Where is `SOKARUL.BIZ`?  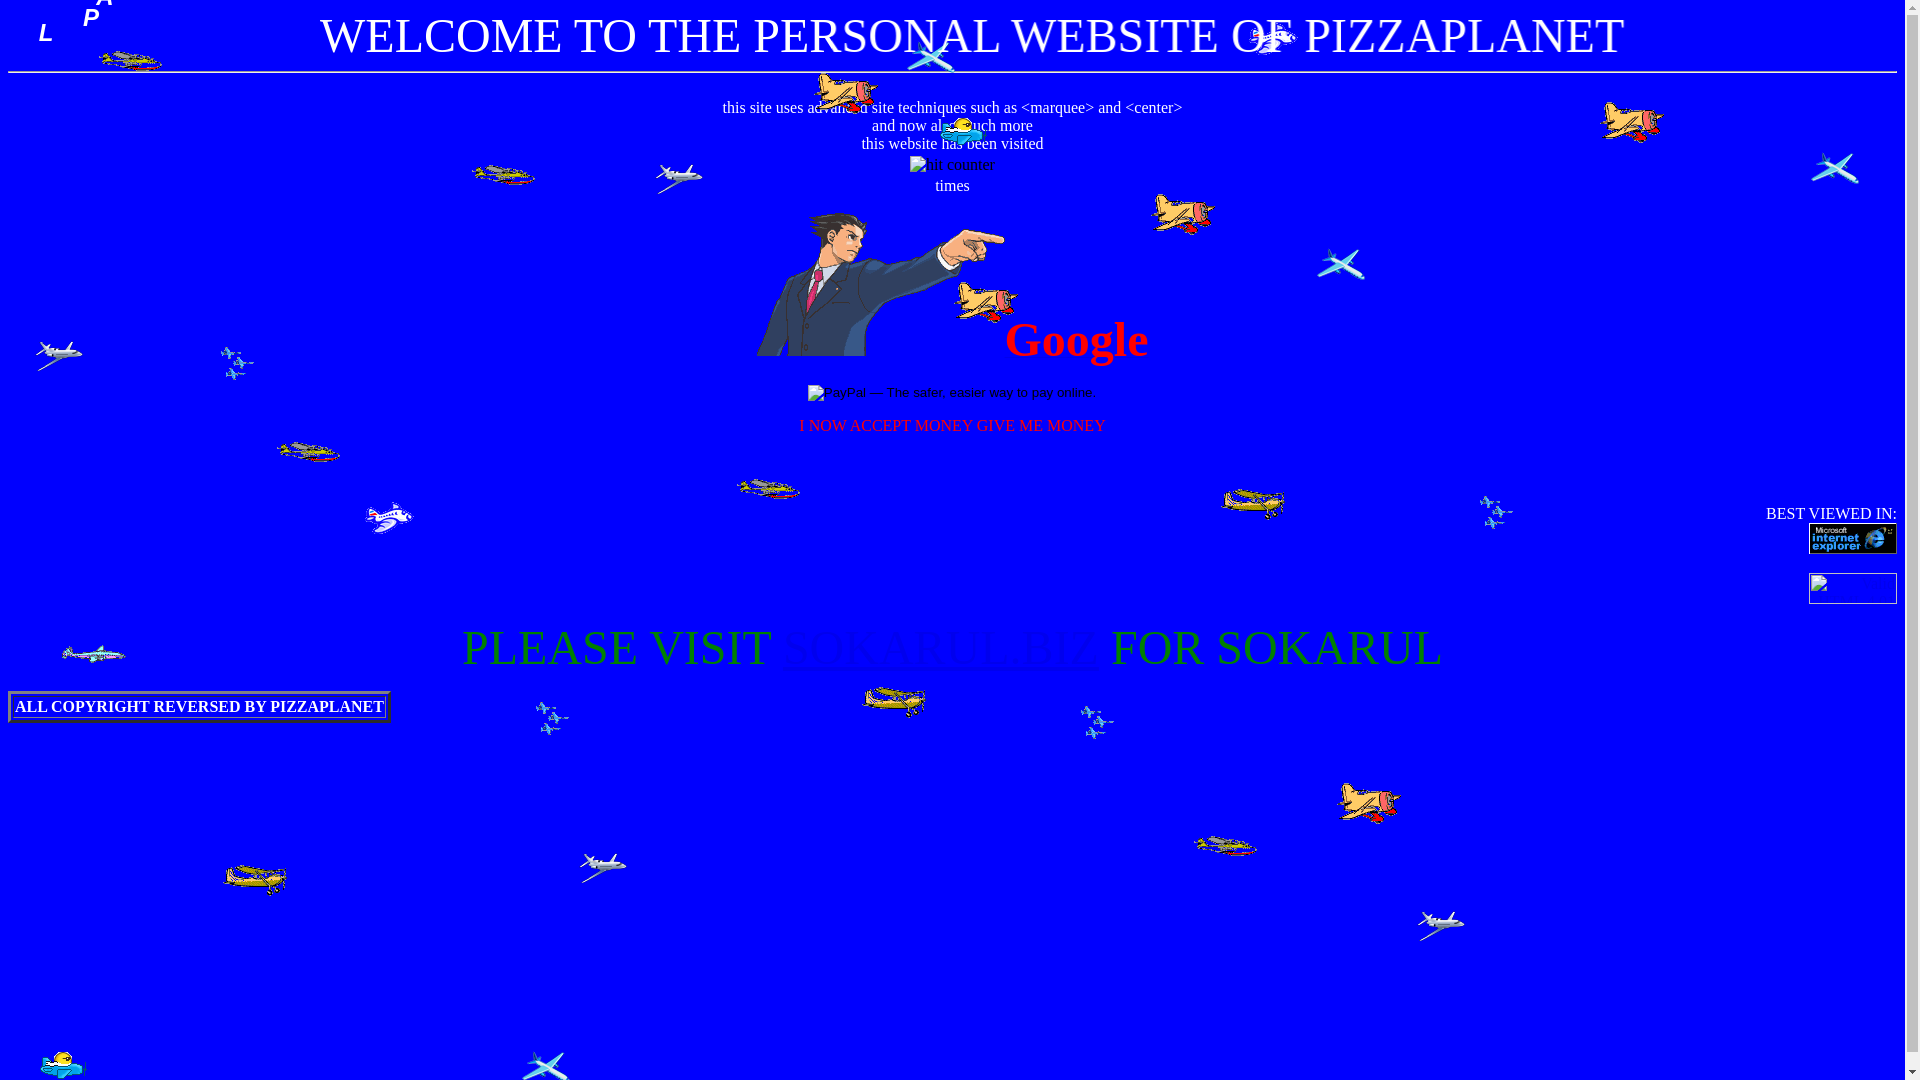 SOKARUL.BIZ is located at coordinates (941, 648).